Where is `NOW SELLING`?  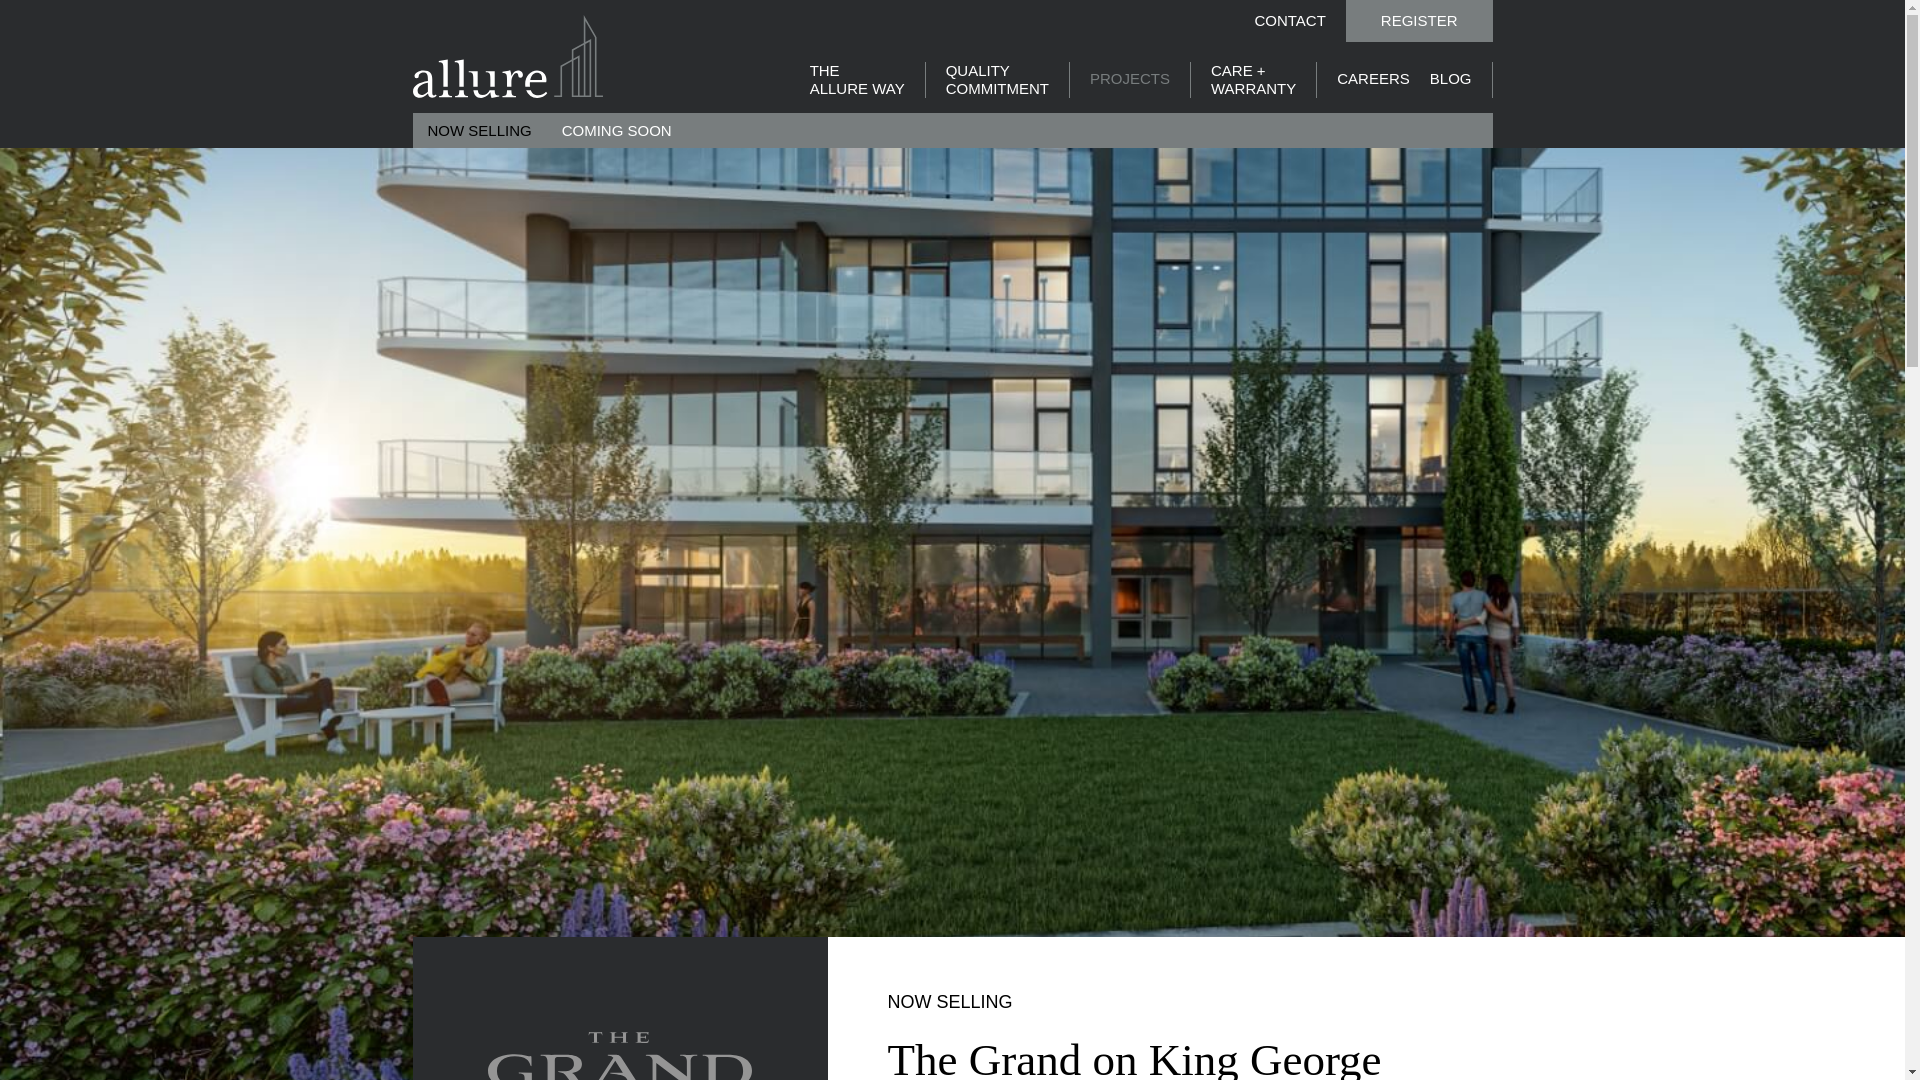 NOW SELLING is located at coordinates (478, 130).